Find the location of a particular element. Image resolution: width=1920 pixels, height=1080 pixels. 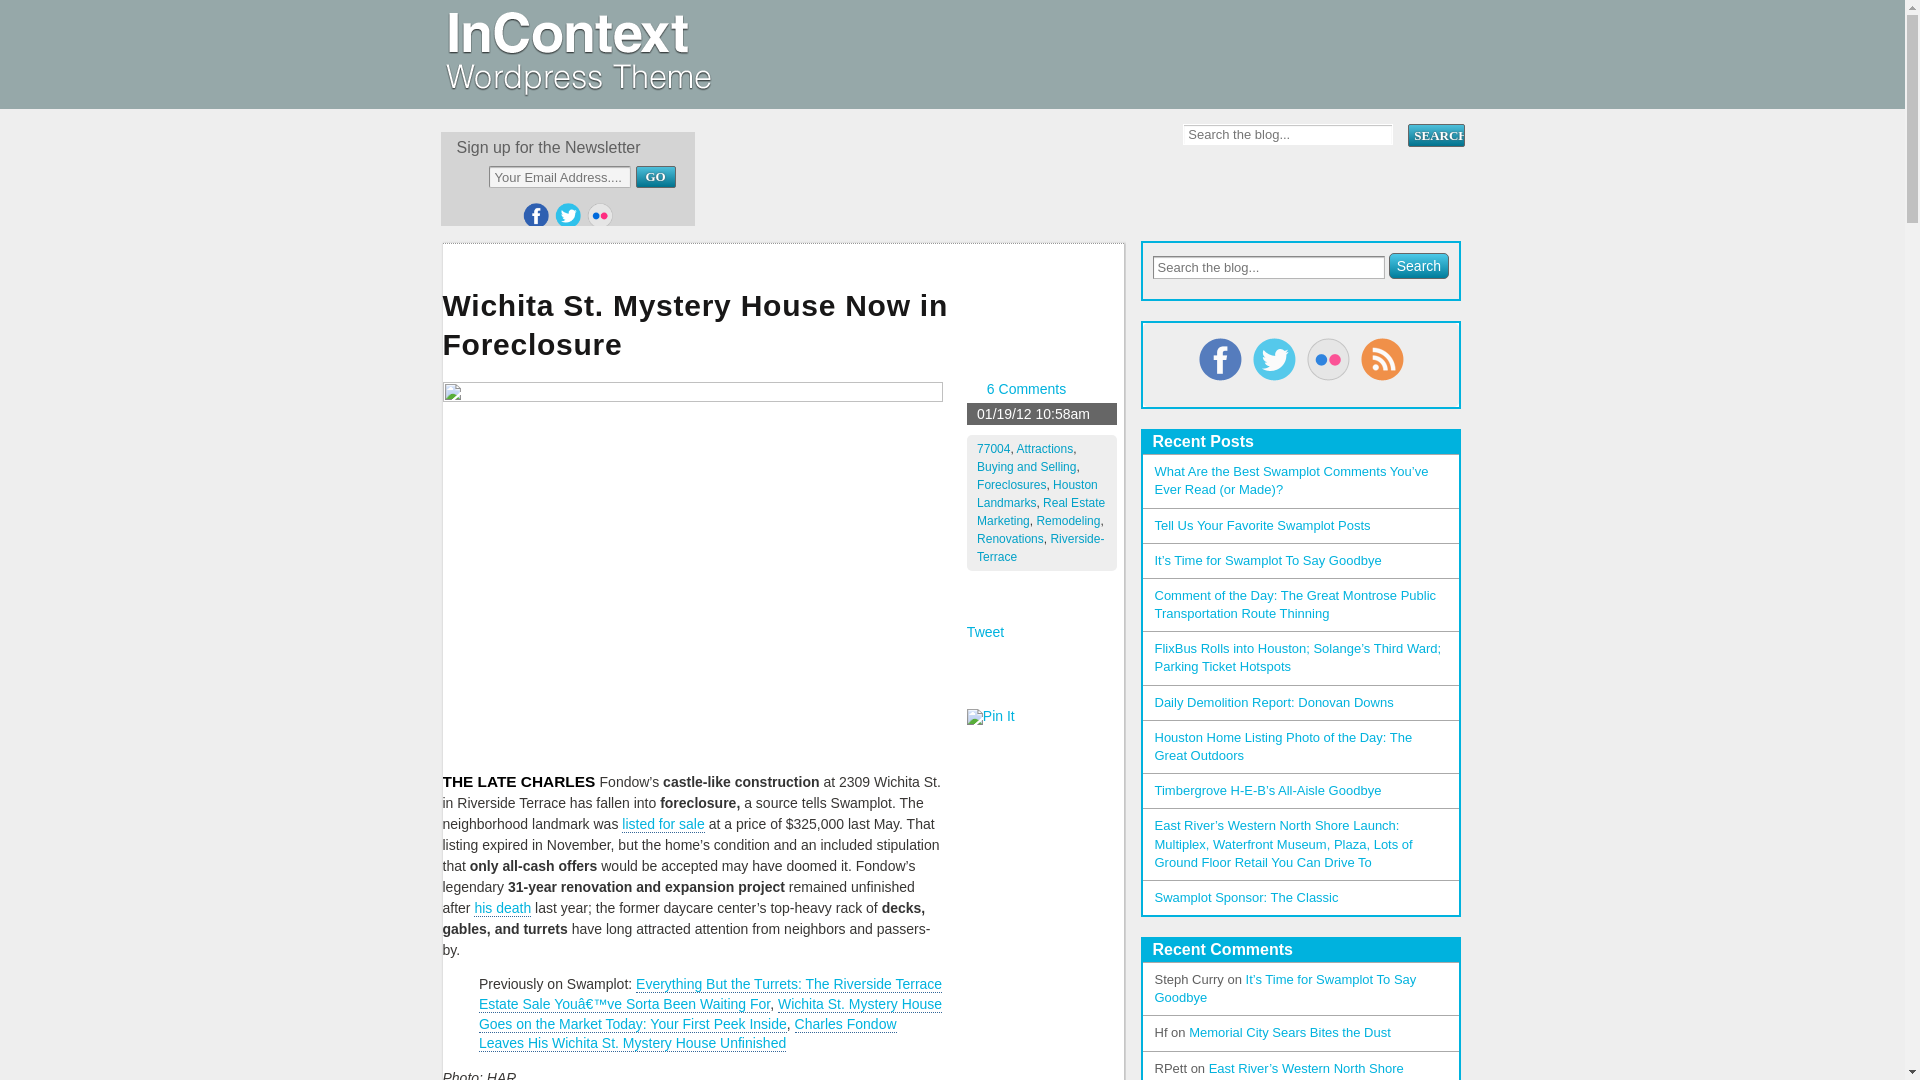

Swamplot is located at coordinates (576, 89).